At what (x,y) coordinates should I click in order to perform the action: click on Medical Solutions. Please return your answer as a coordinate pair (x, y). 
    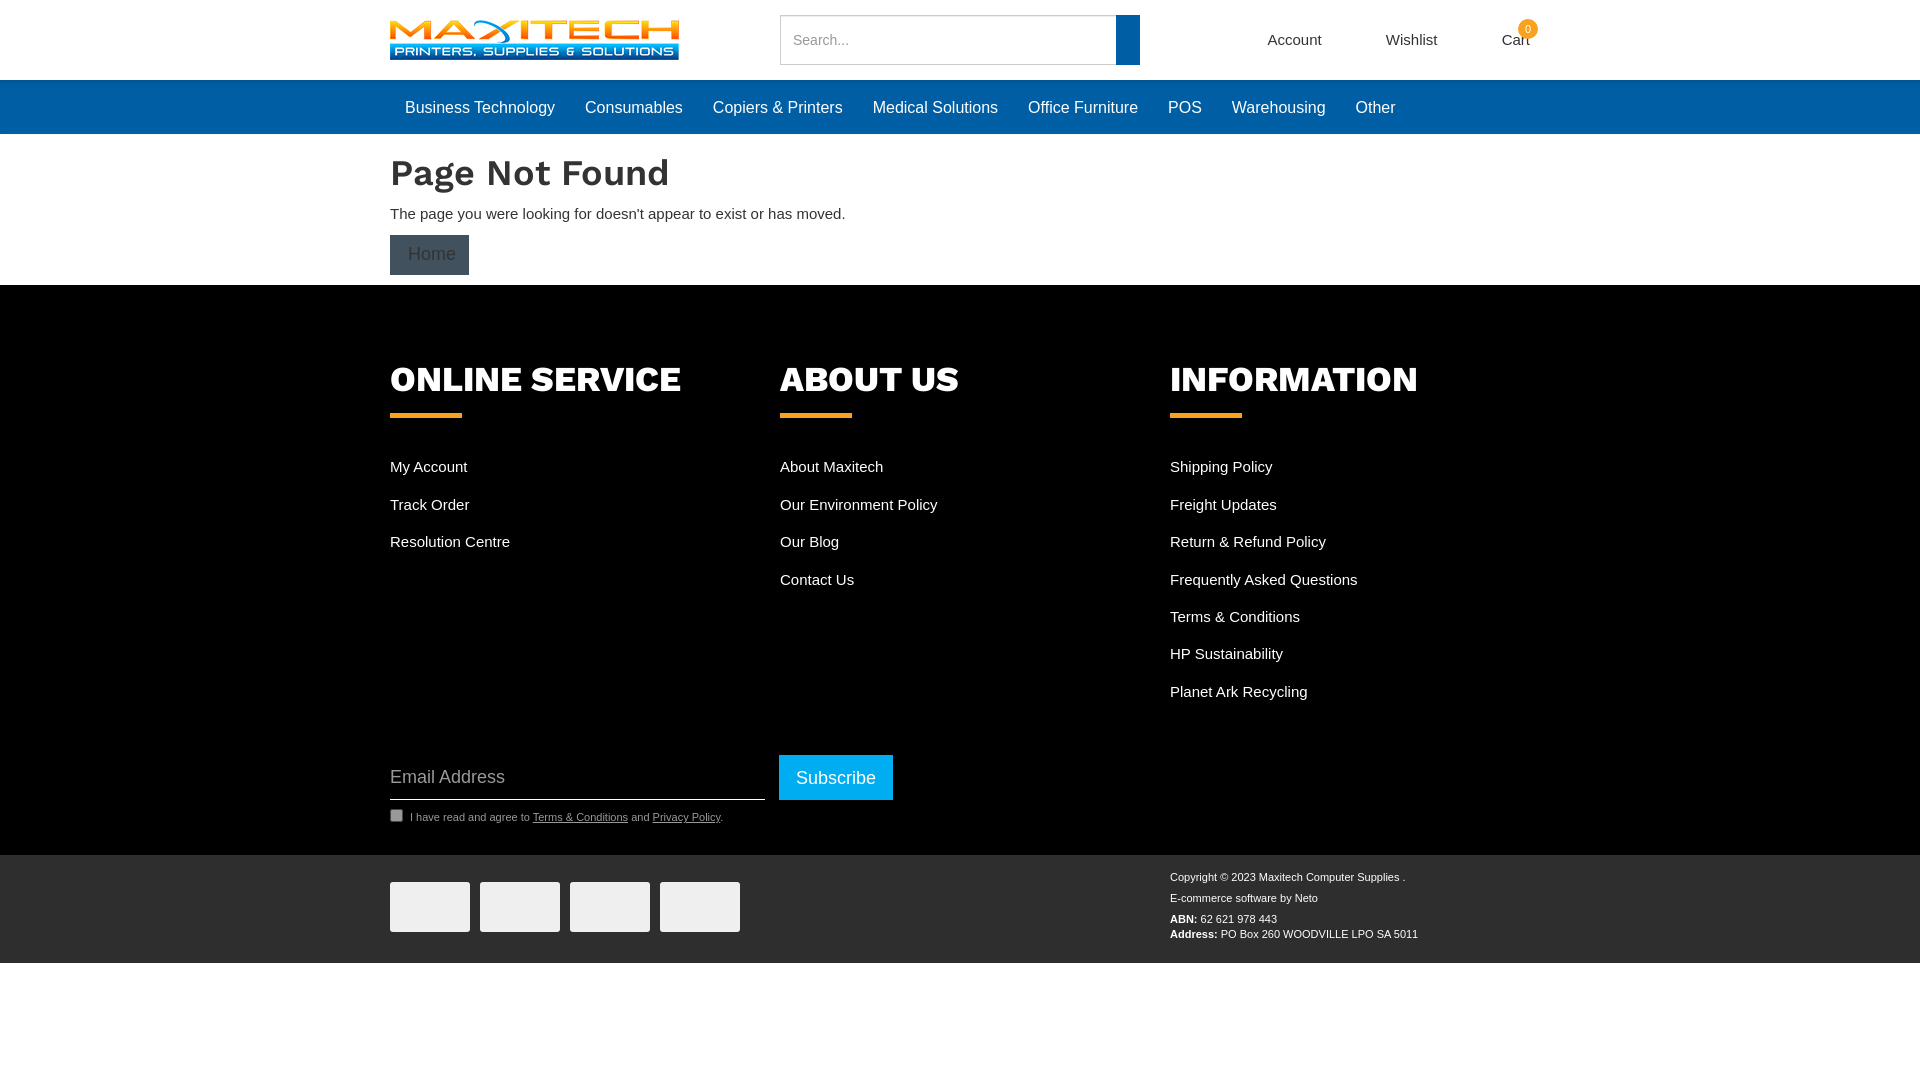
    Looking at the image, I should click on (936, 107).